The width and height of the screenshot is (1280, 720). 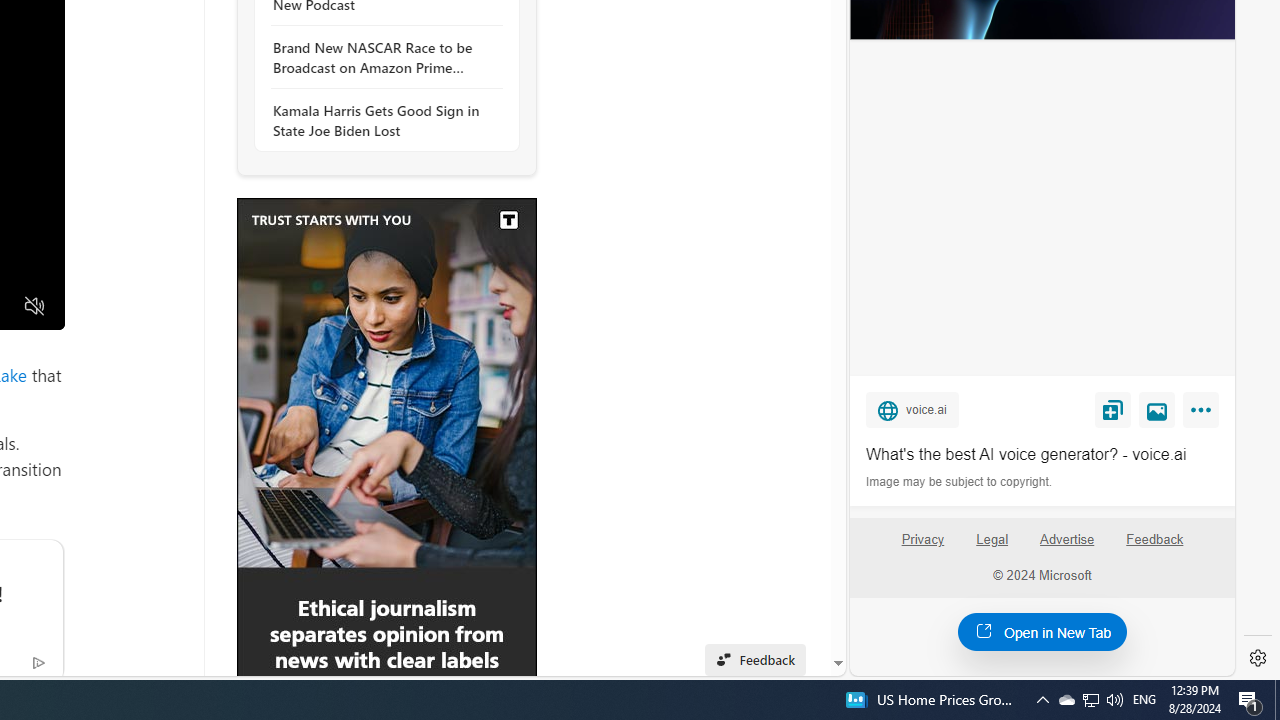 I want to click on Brand New NASCAR Race to be Broadcast on Amazon Prime Video, so click(x=381, y=58).